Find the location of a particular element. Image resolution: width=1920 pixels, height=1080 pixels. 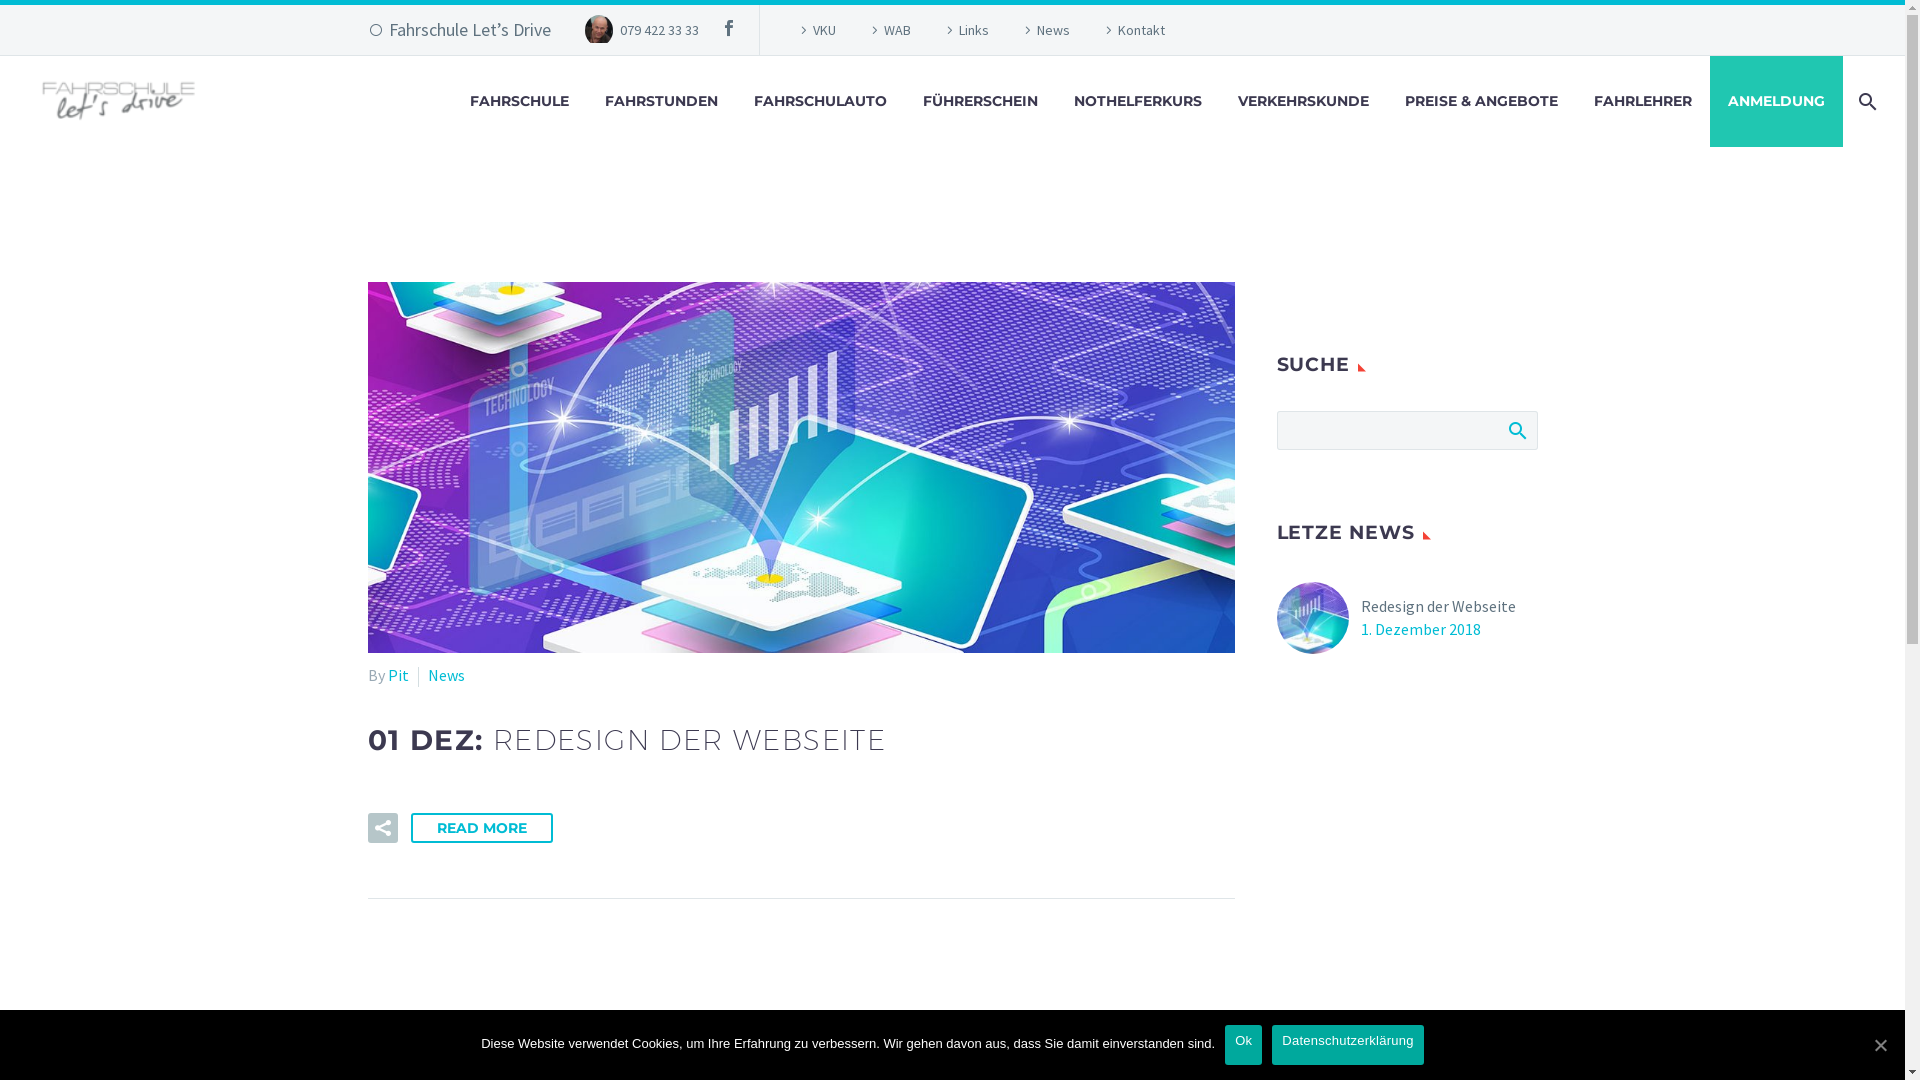

Links is located at coordinates (965, 30).